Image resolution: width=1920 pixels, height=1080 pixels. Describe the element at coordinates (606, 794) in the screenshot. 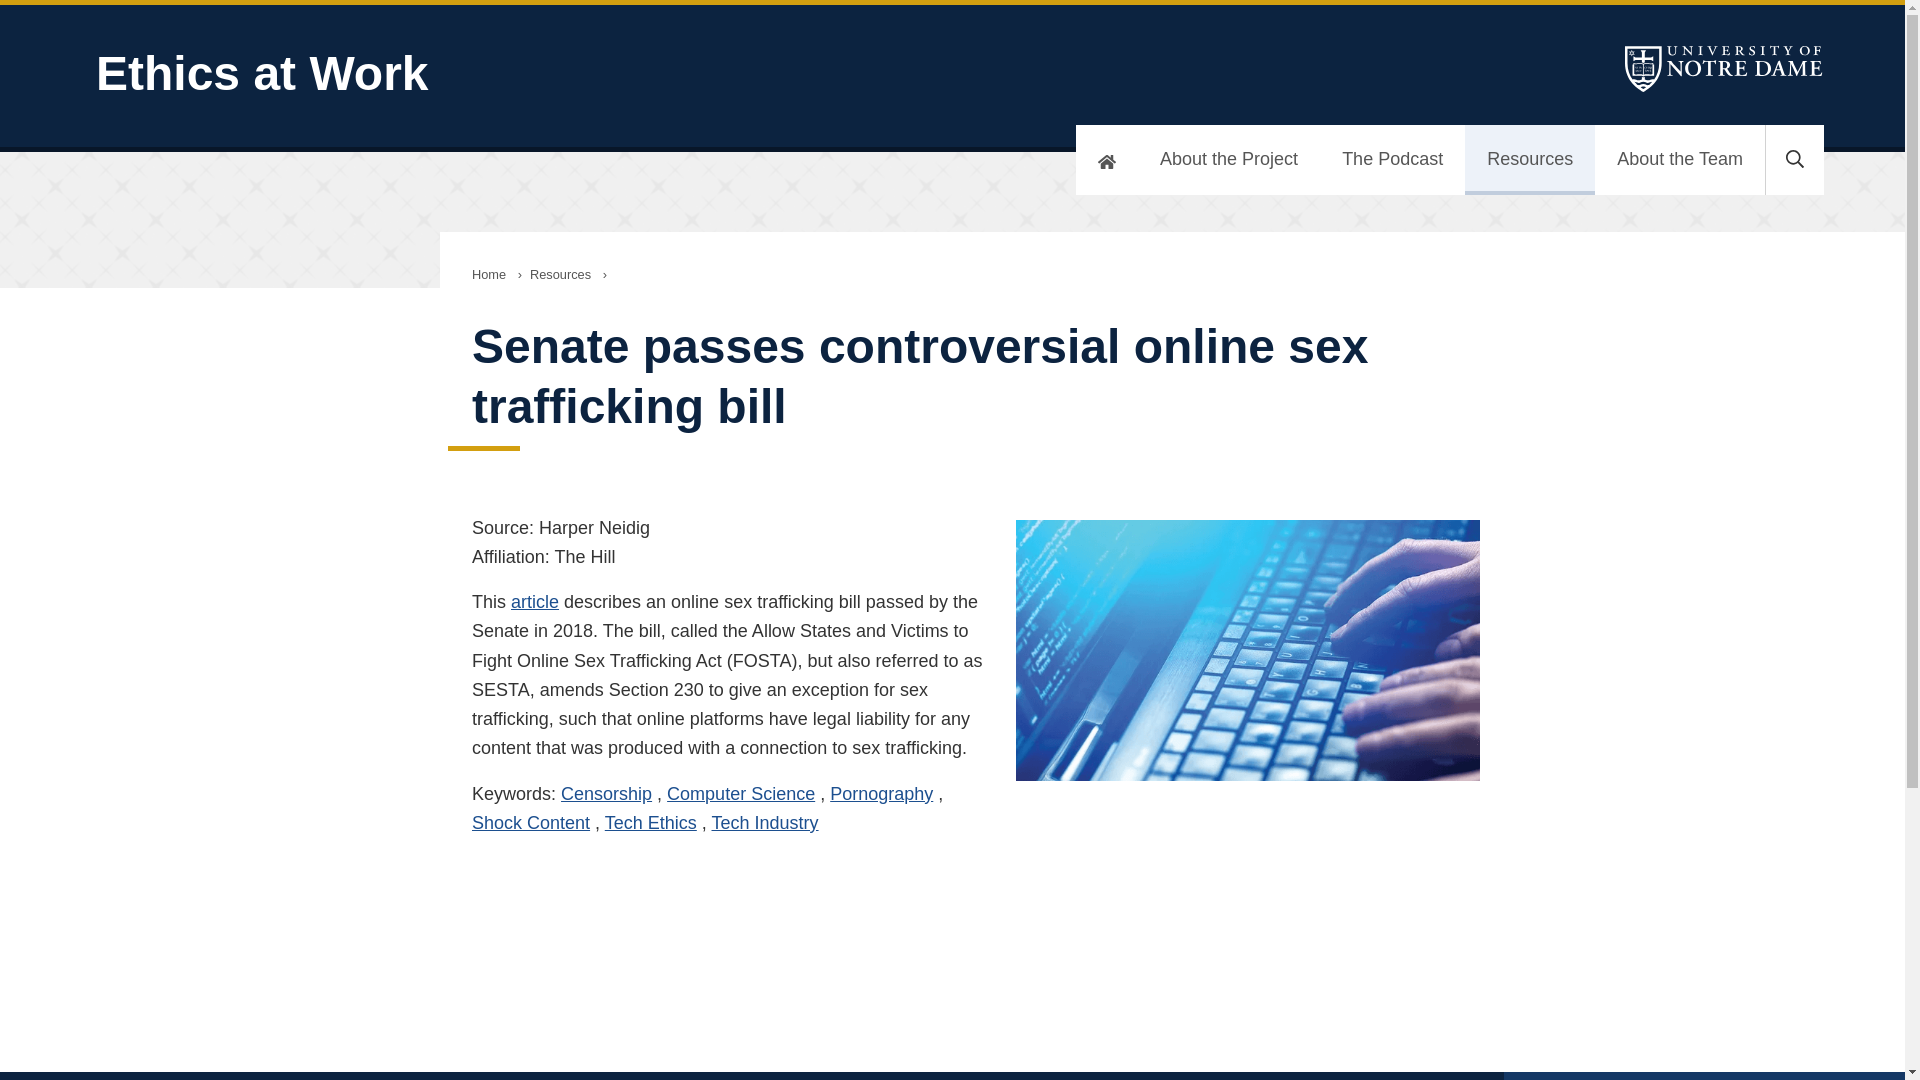

I see `Censorship` at that location.